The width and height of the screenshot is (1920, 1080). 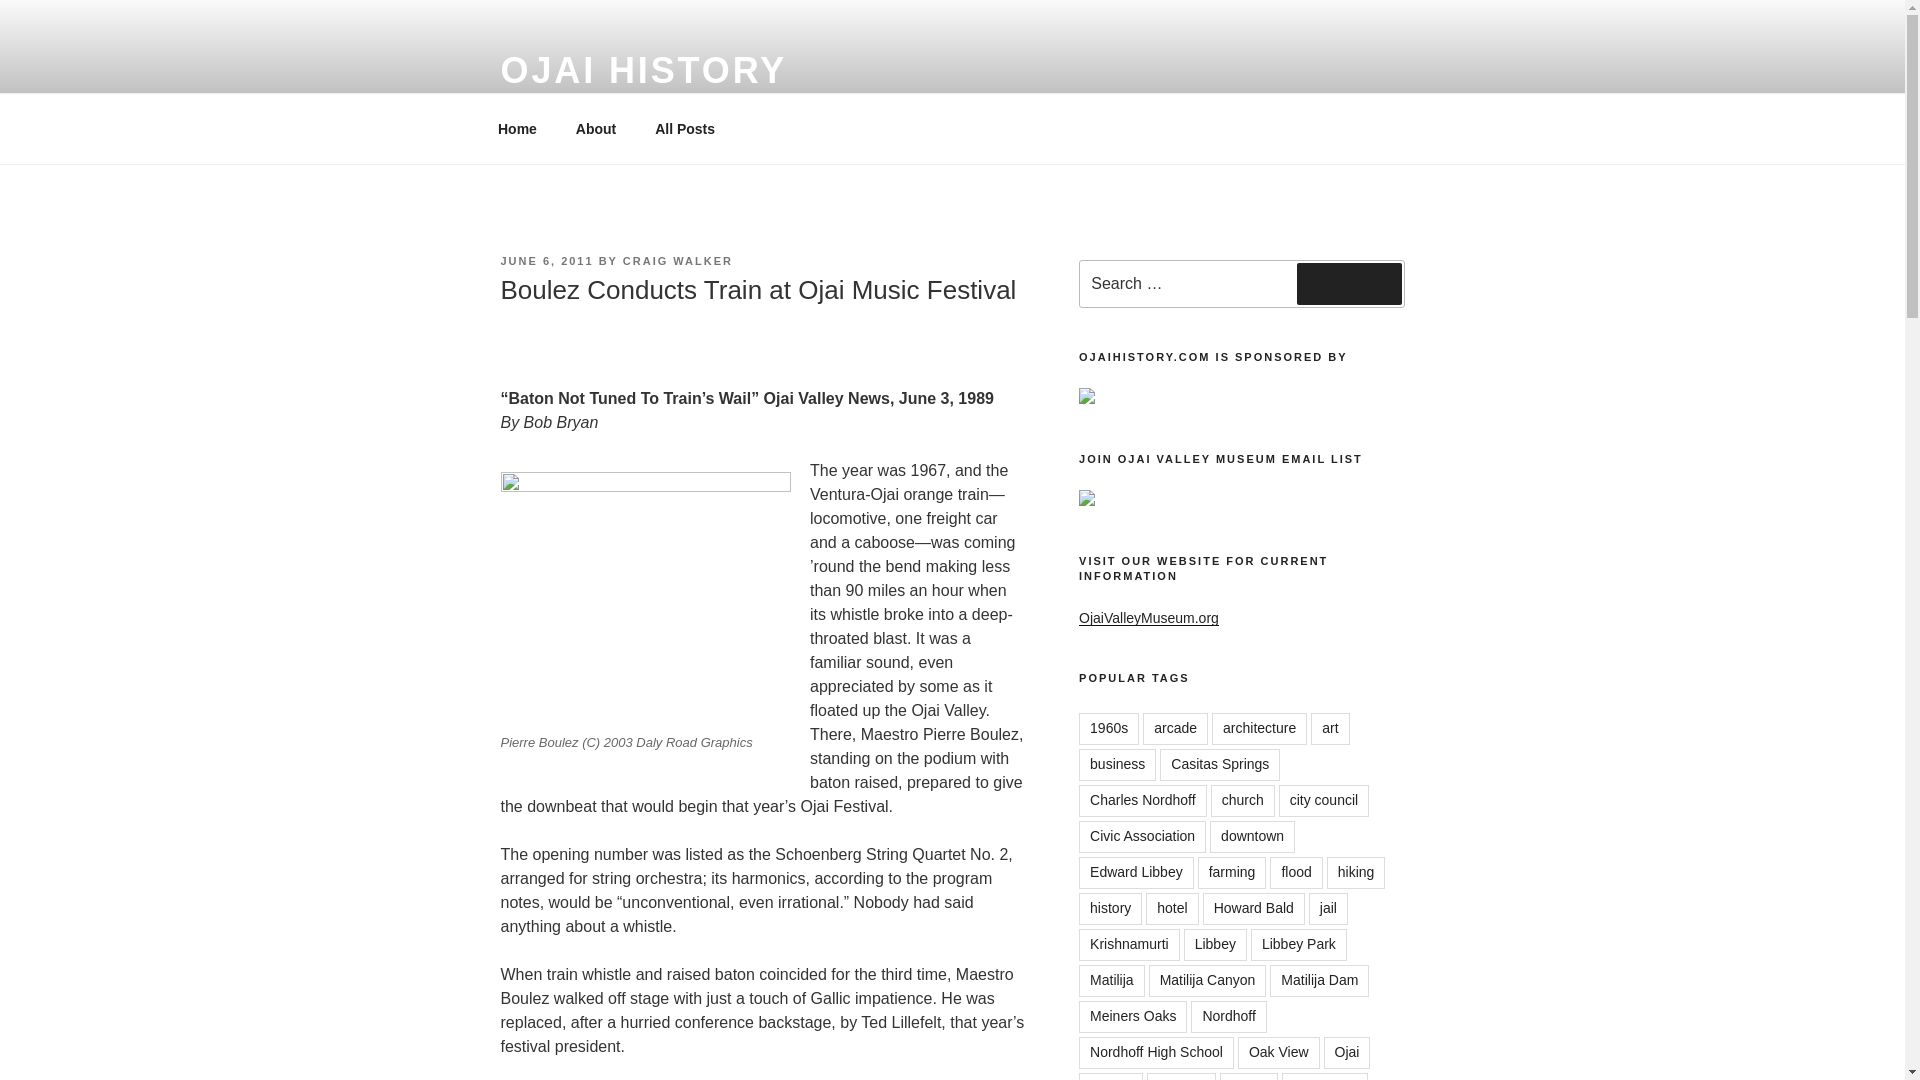 What do you see at coordinates (1242, 800) in the screenshot?
I see `church` at bounding box center [1242, 800].